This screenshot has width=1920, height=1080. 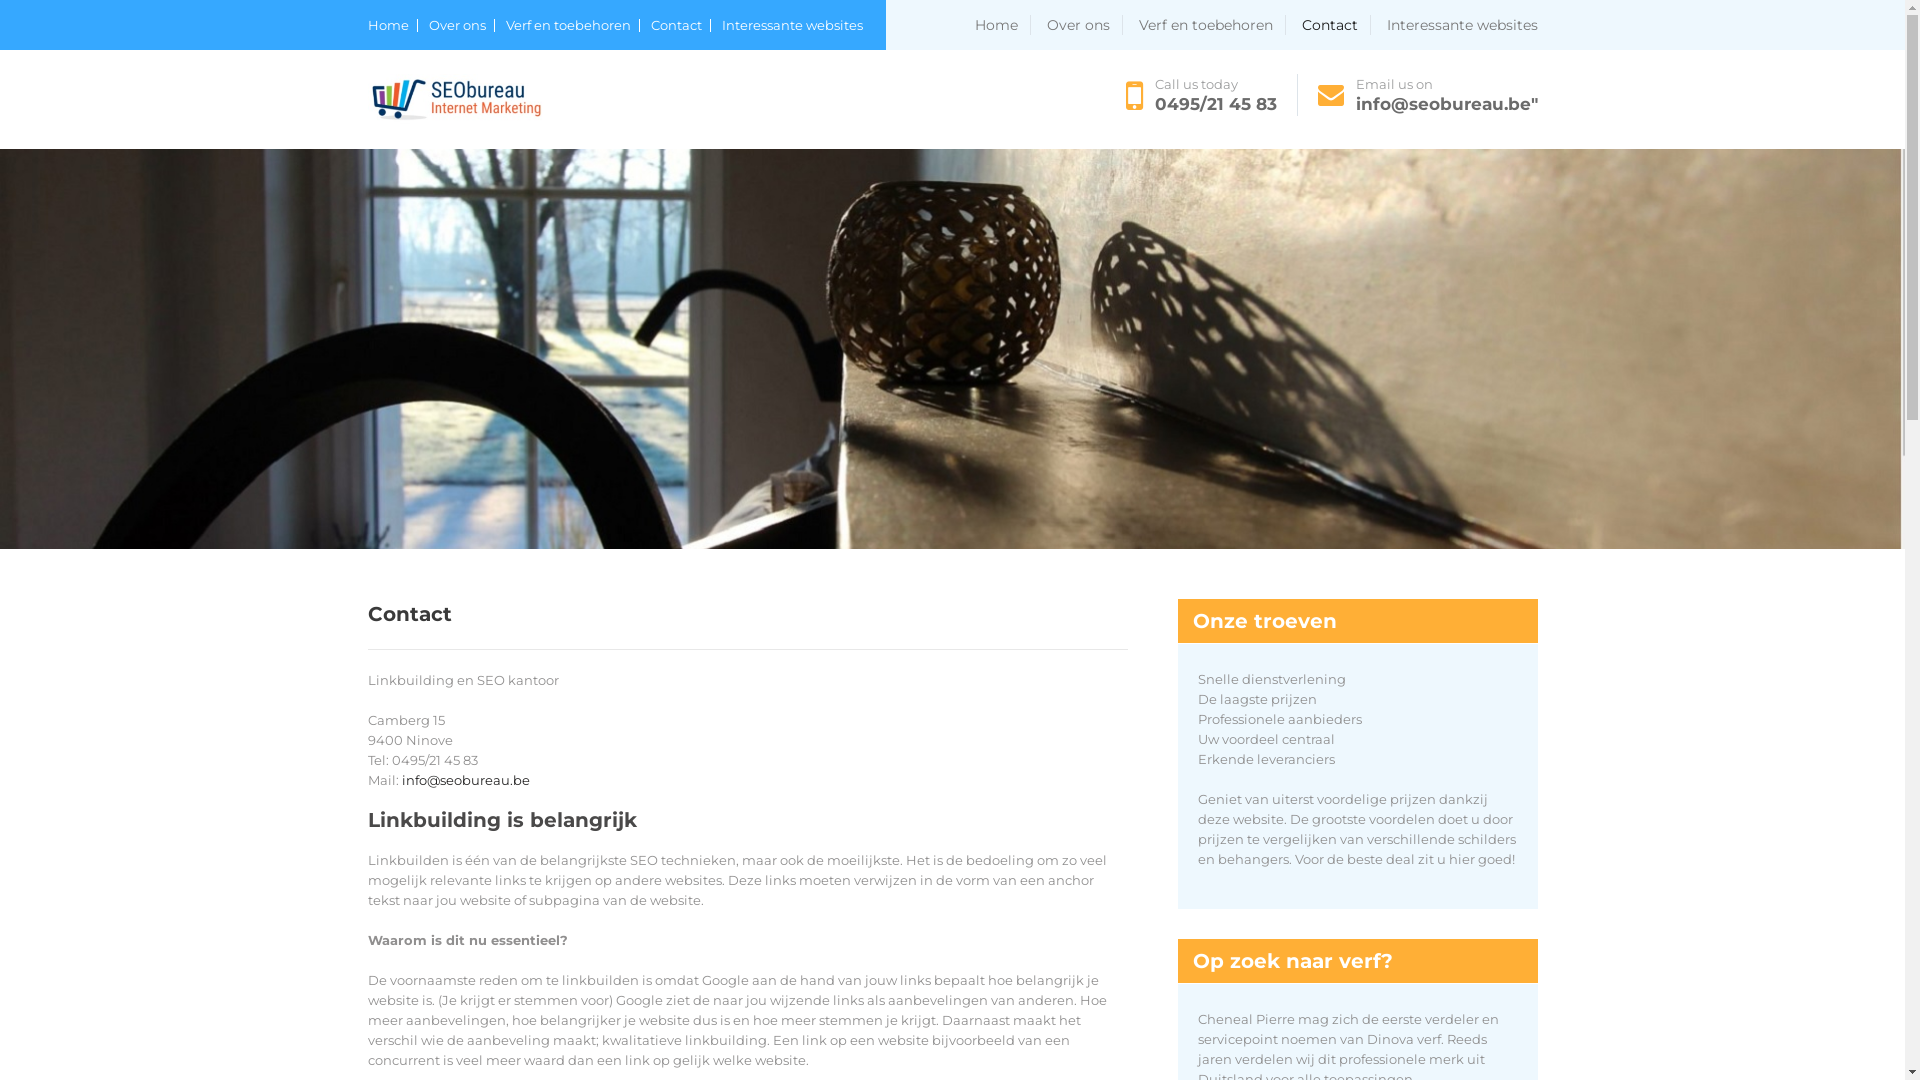 What do you see at coordinates (573, 26) in the screenshot?
I see `Verf en toebehoren` at bounding box center [573, 26].